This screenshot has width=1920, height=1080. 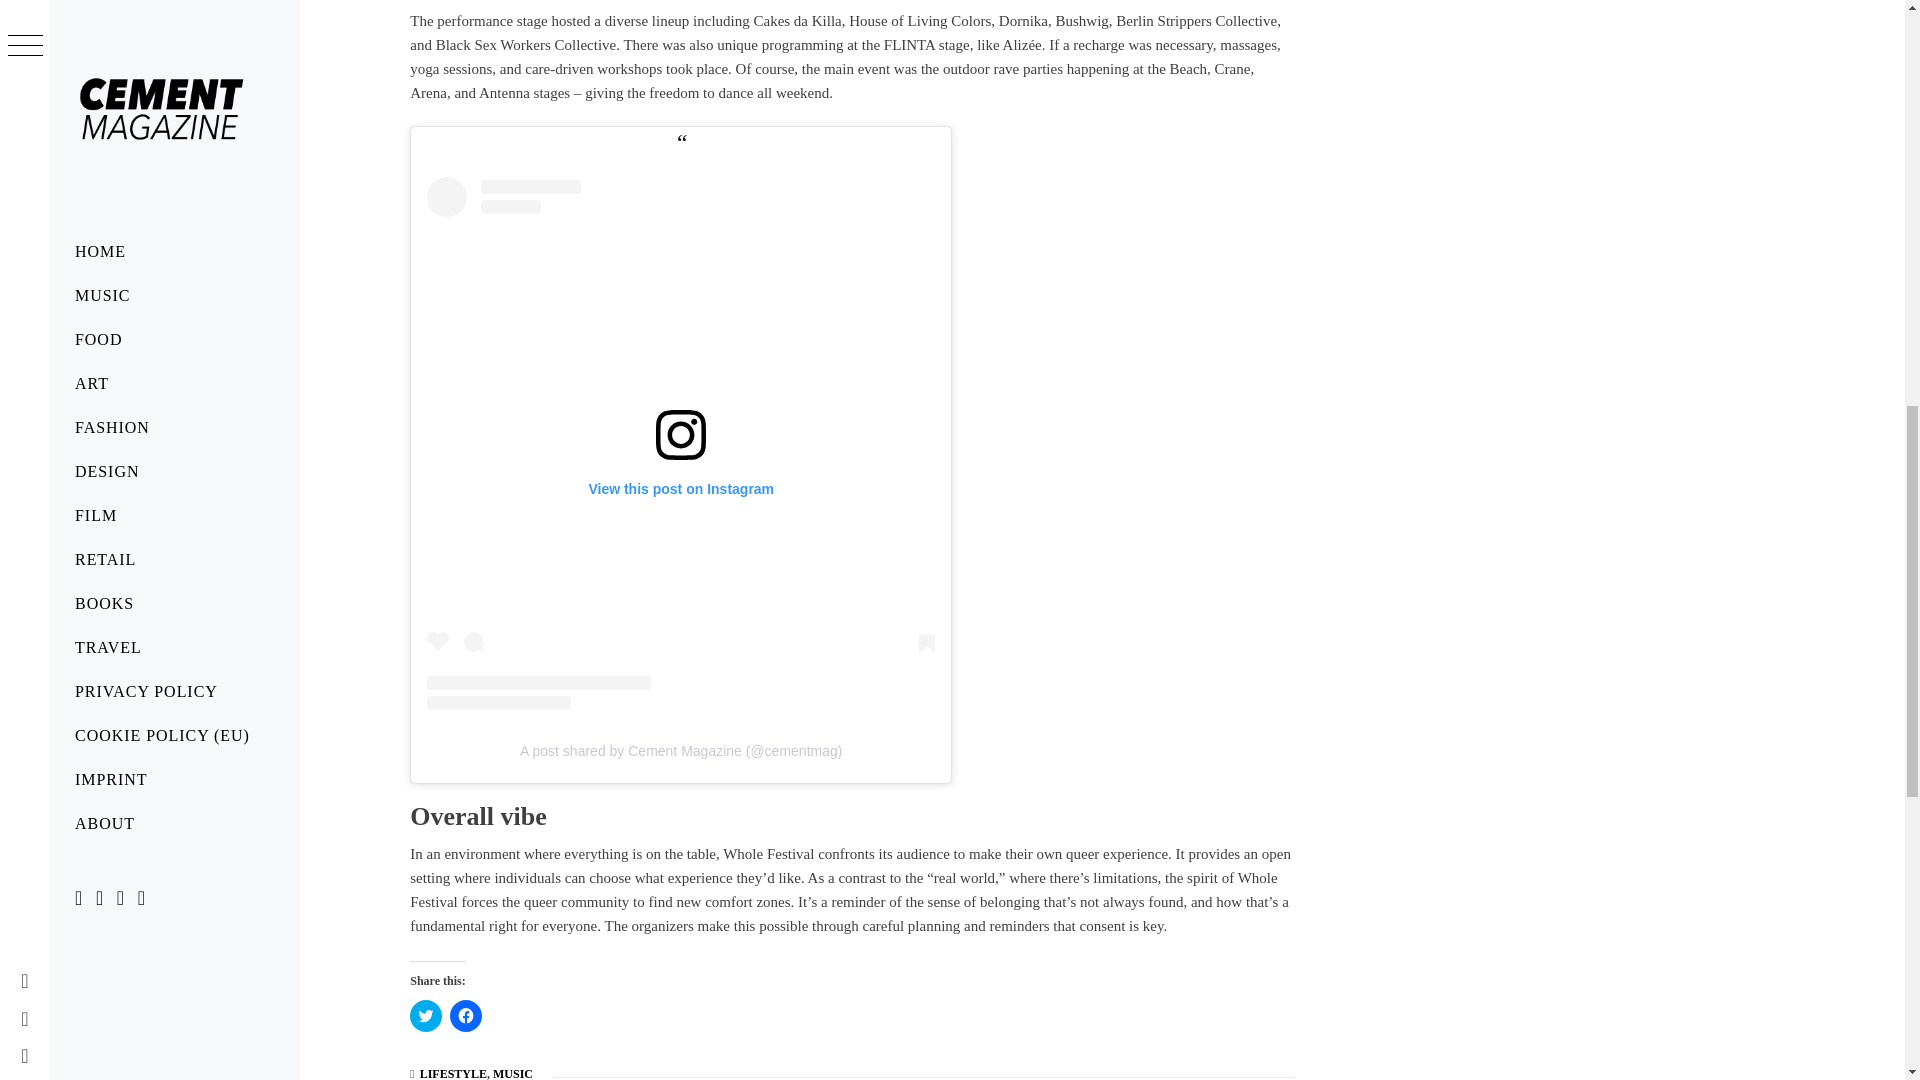 What do you see at coordinates (426, 1016) in the screenshot?
I see `Click to share on Twitter` at bounding box center [426, 1016].